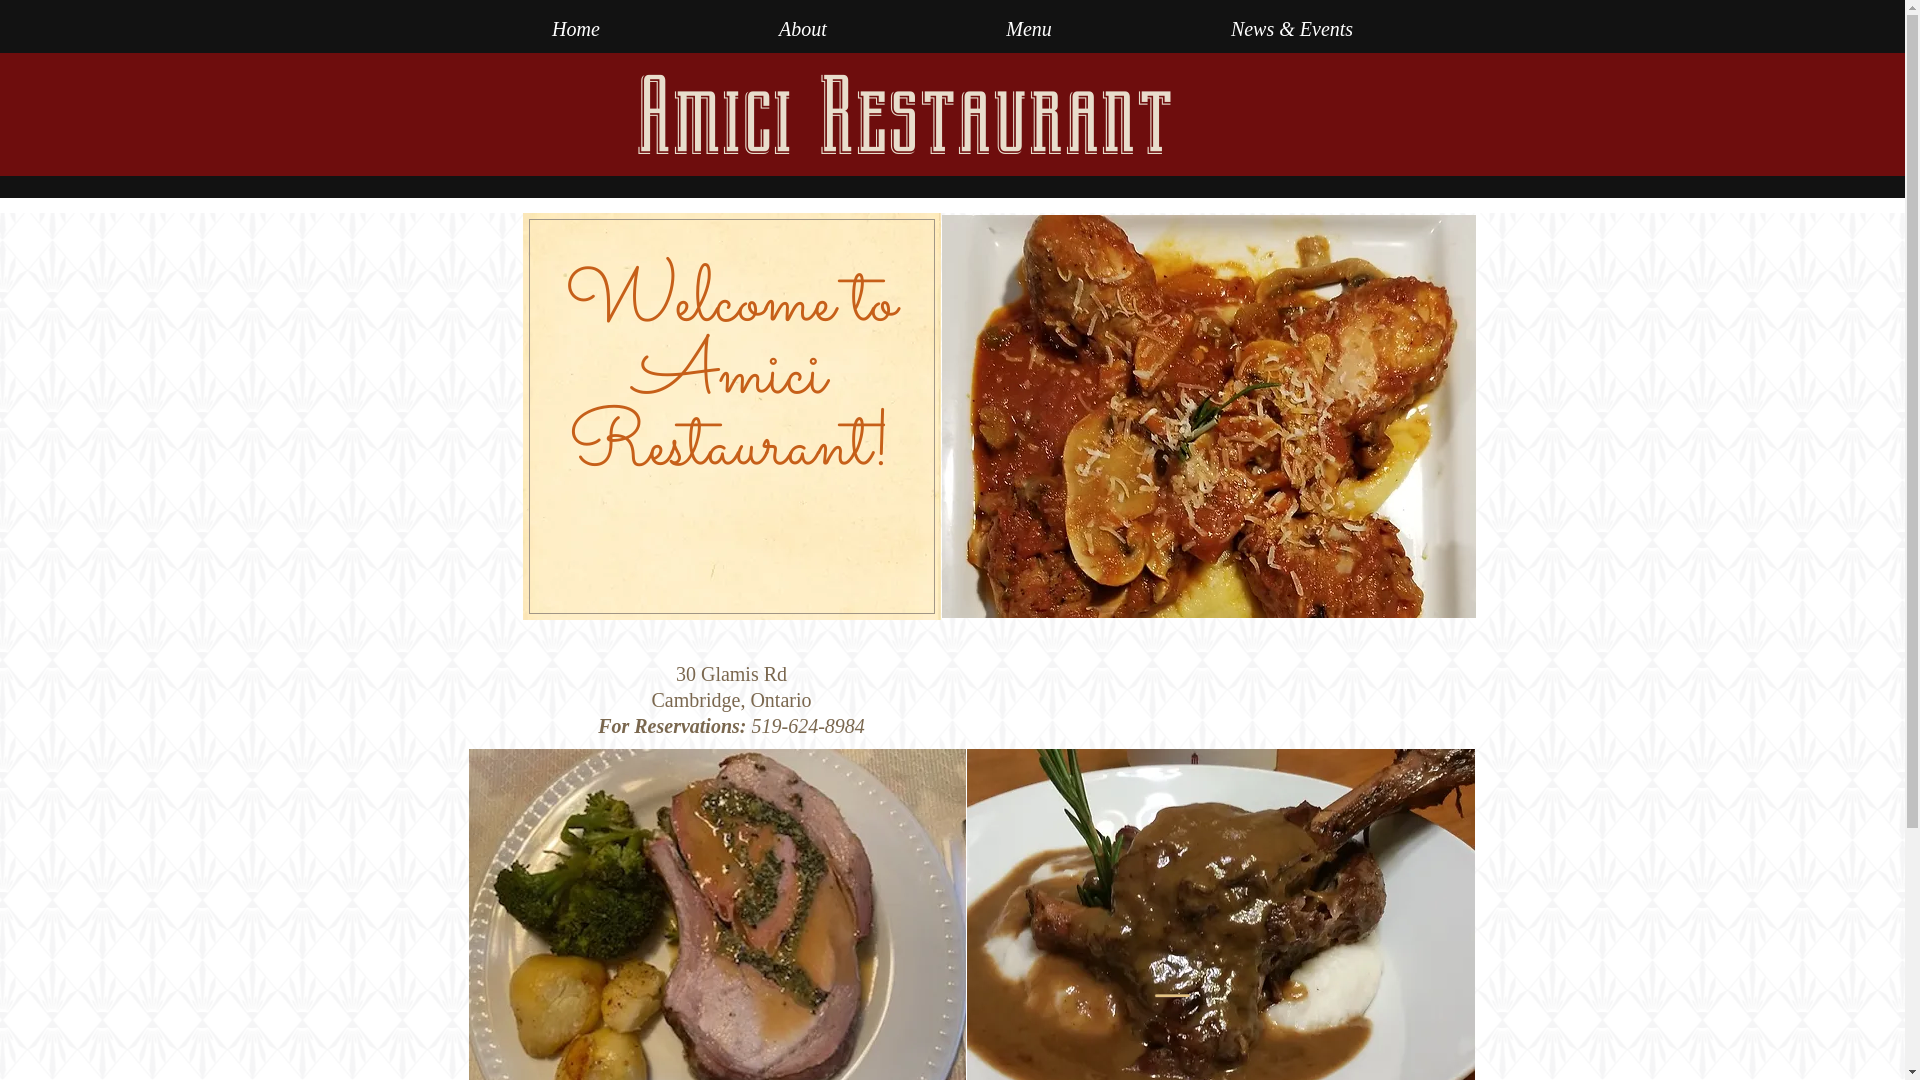  I want to click on Menu, so click(1028, 29).